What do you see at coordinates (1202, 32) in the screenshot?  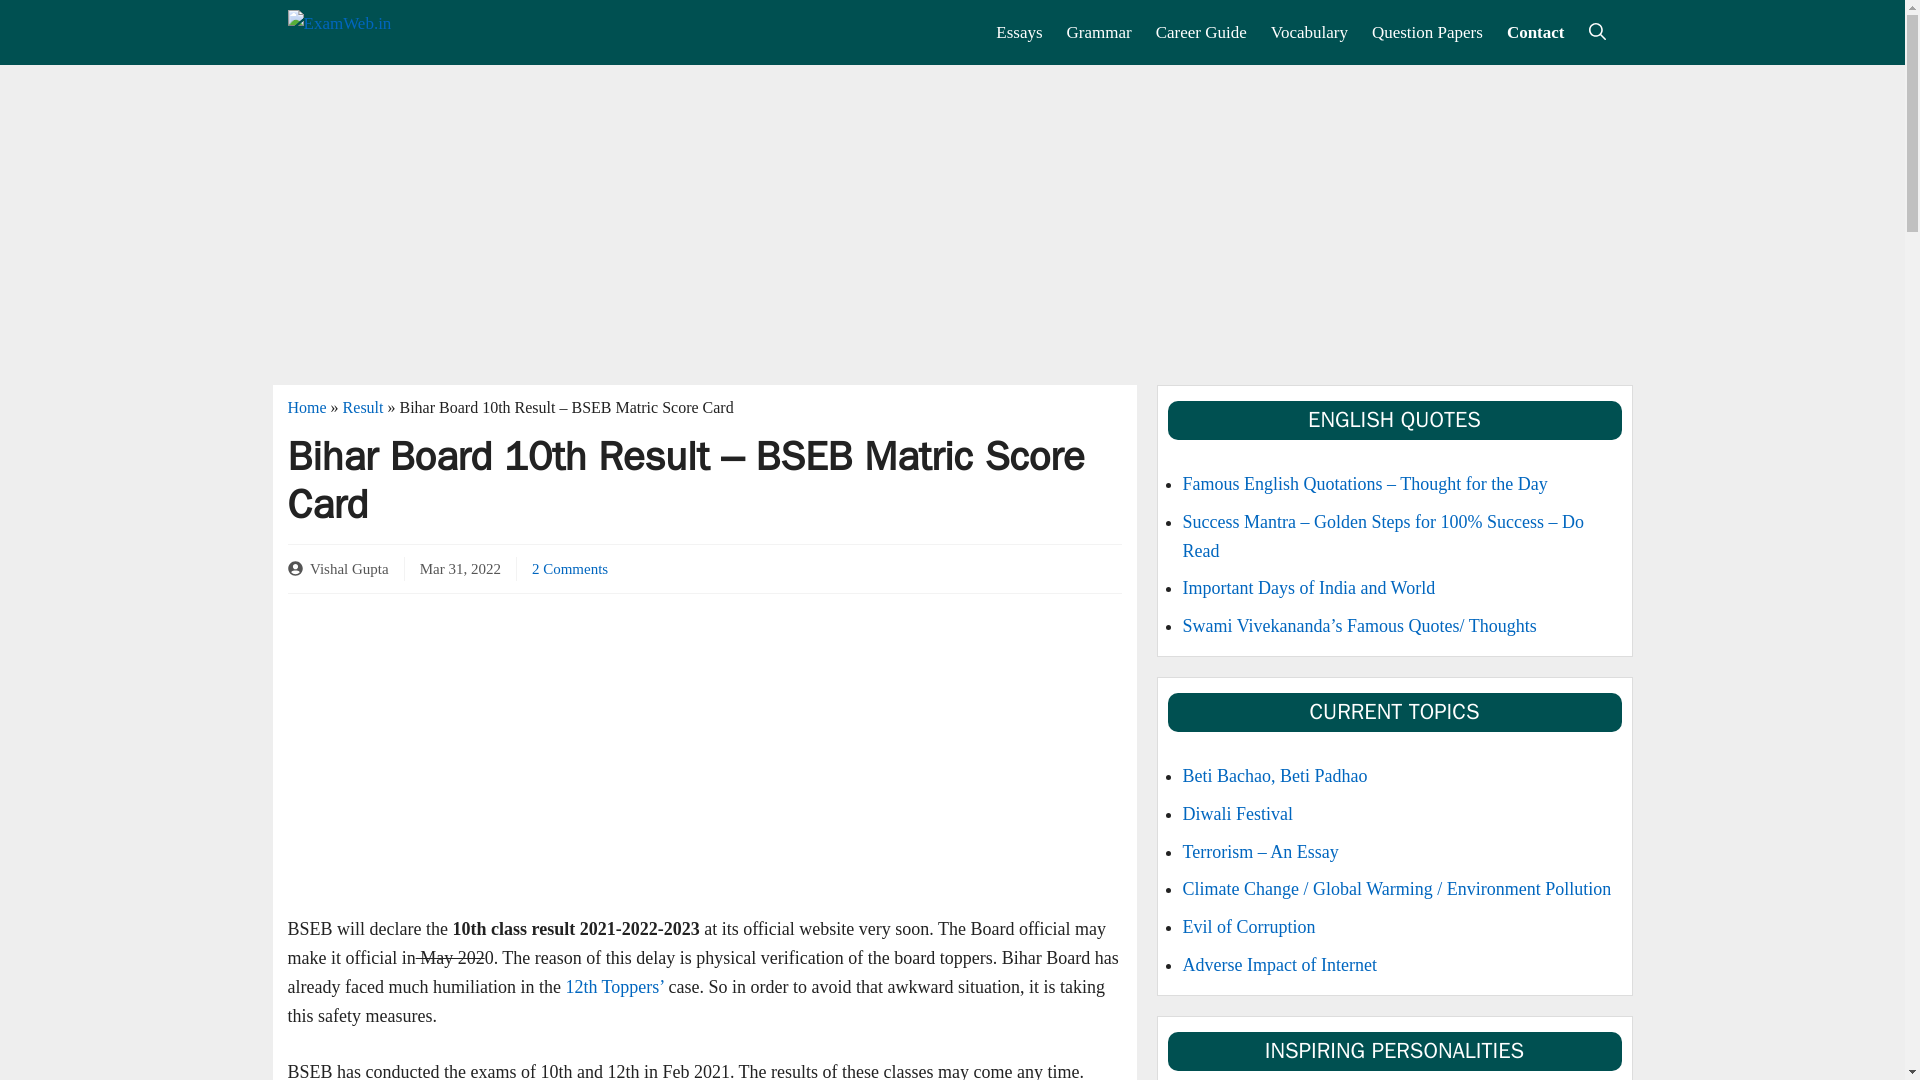 I see `Career Guide` at bounding box center [1202, 32].